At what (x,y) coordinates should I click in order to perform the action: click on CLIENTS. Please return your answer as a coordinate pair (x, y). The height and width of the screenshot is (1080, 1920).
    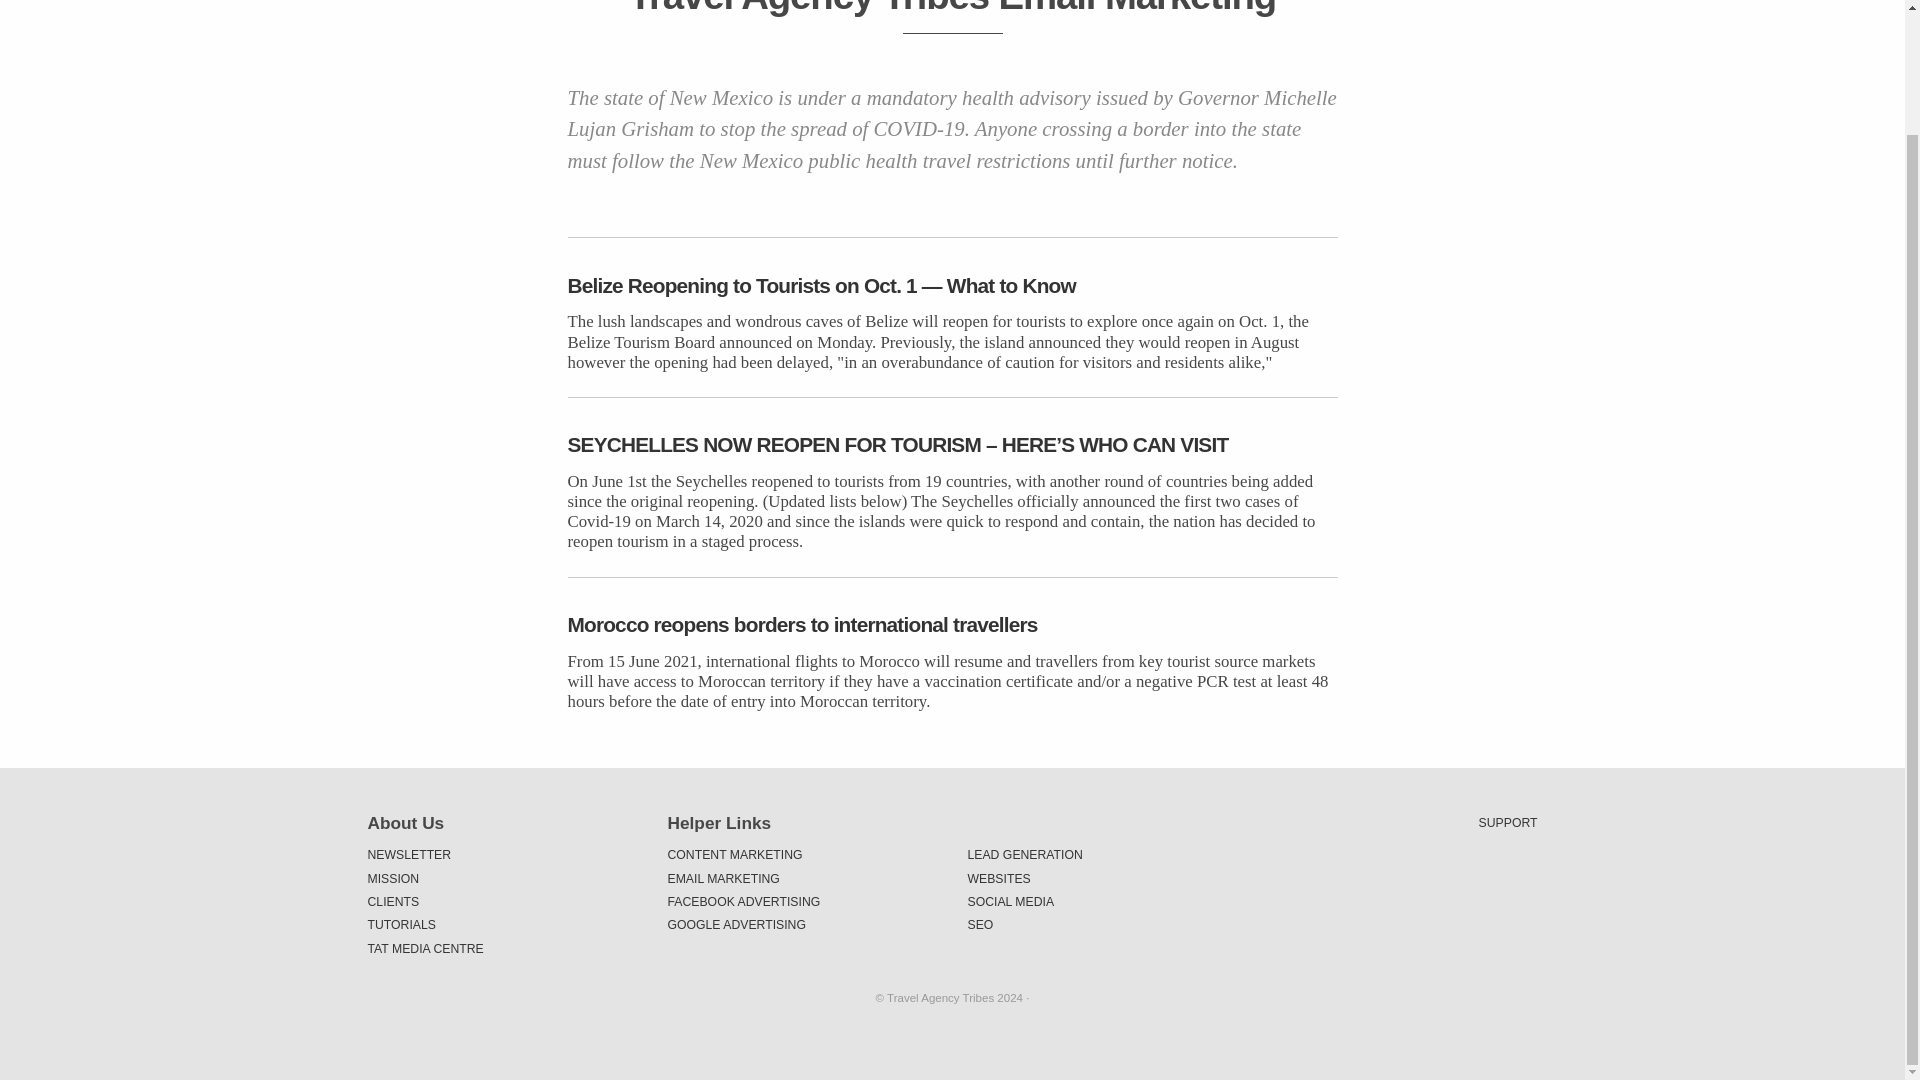
    Looking at the image, I should click on (502, 900).